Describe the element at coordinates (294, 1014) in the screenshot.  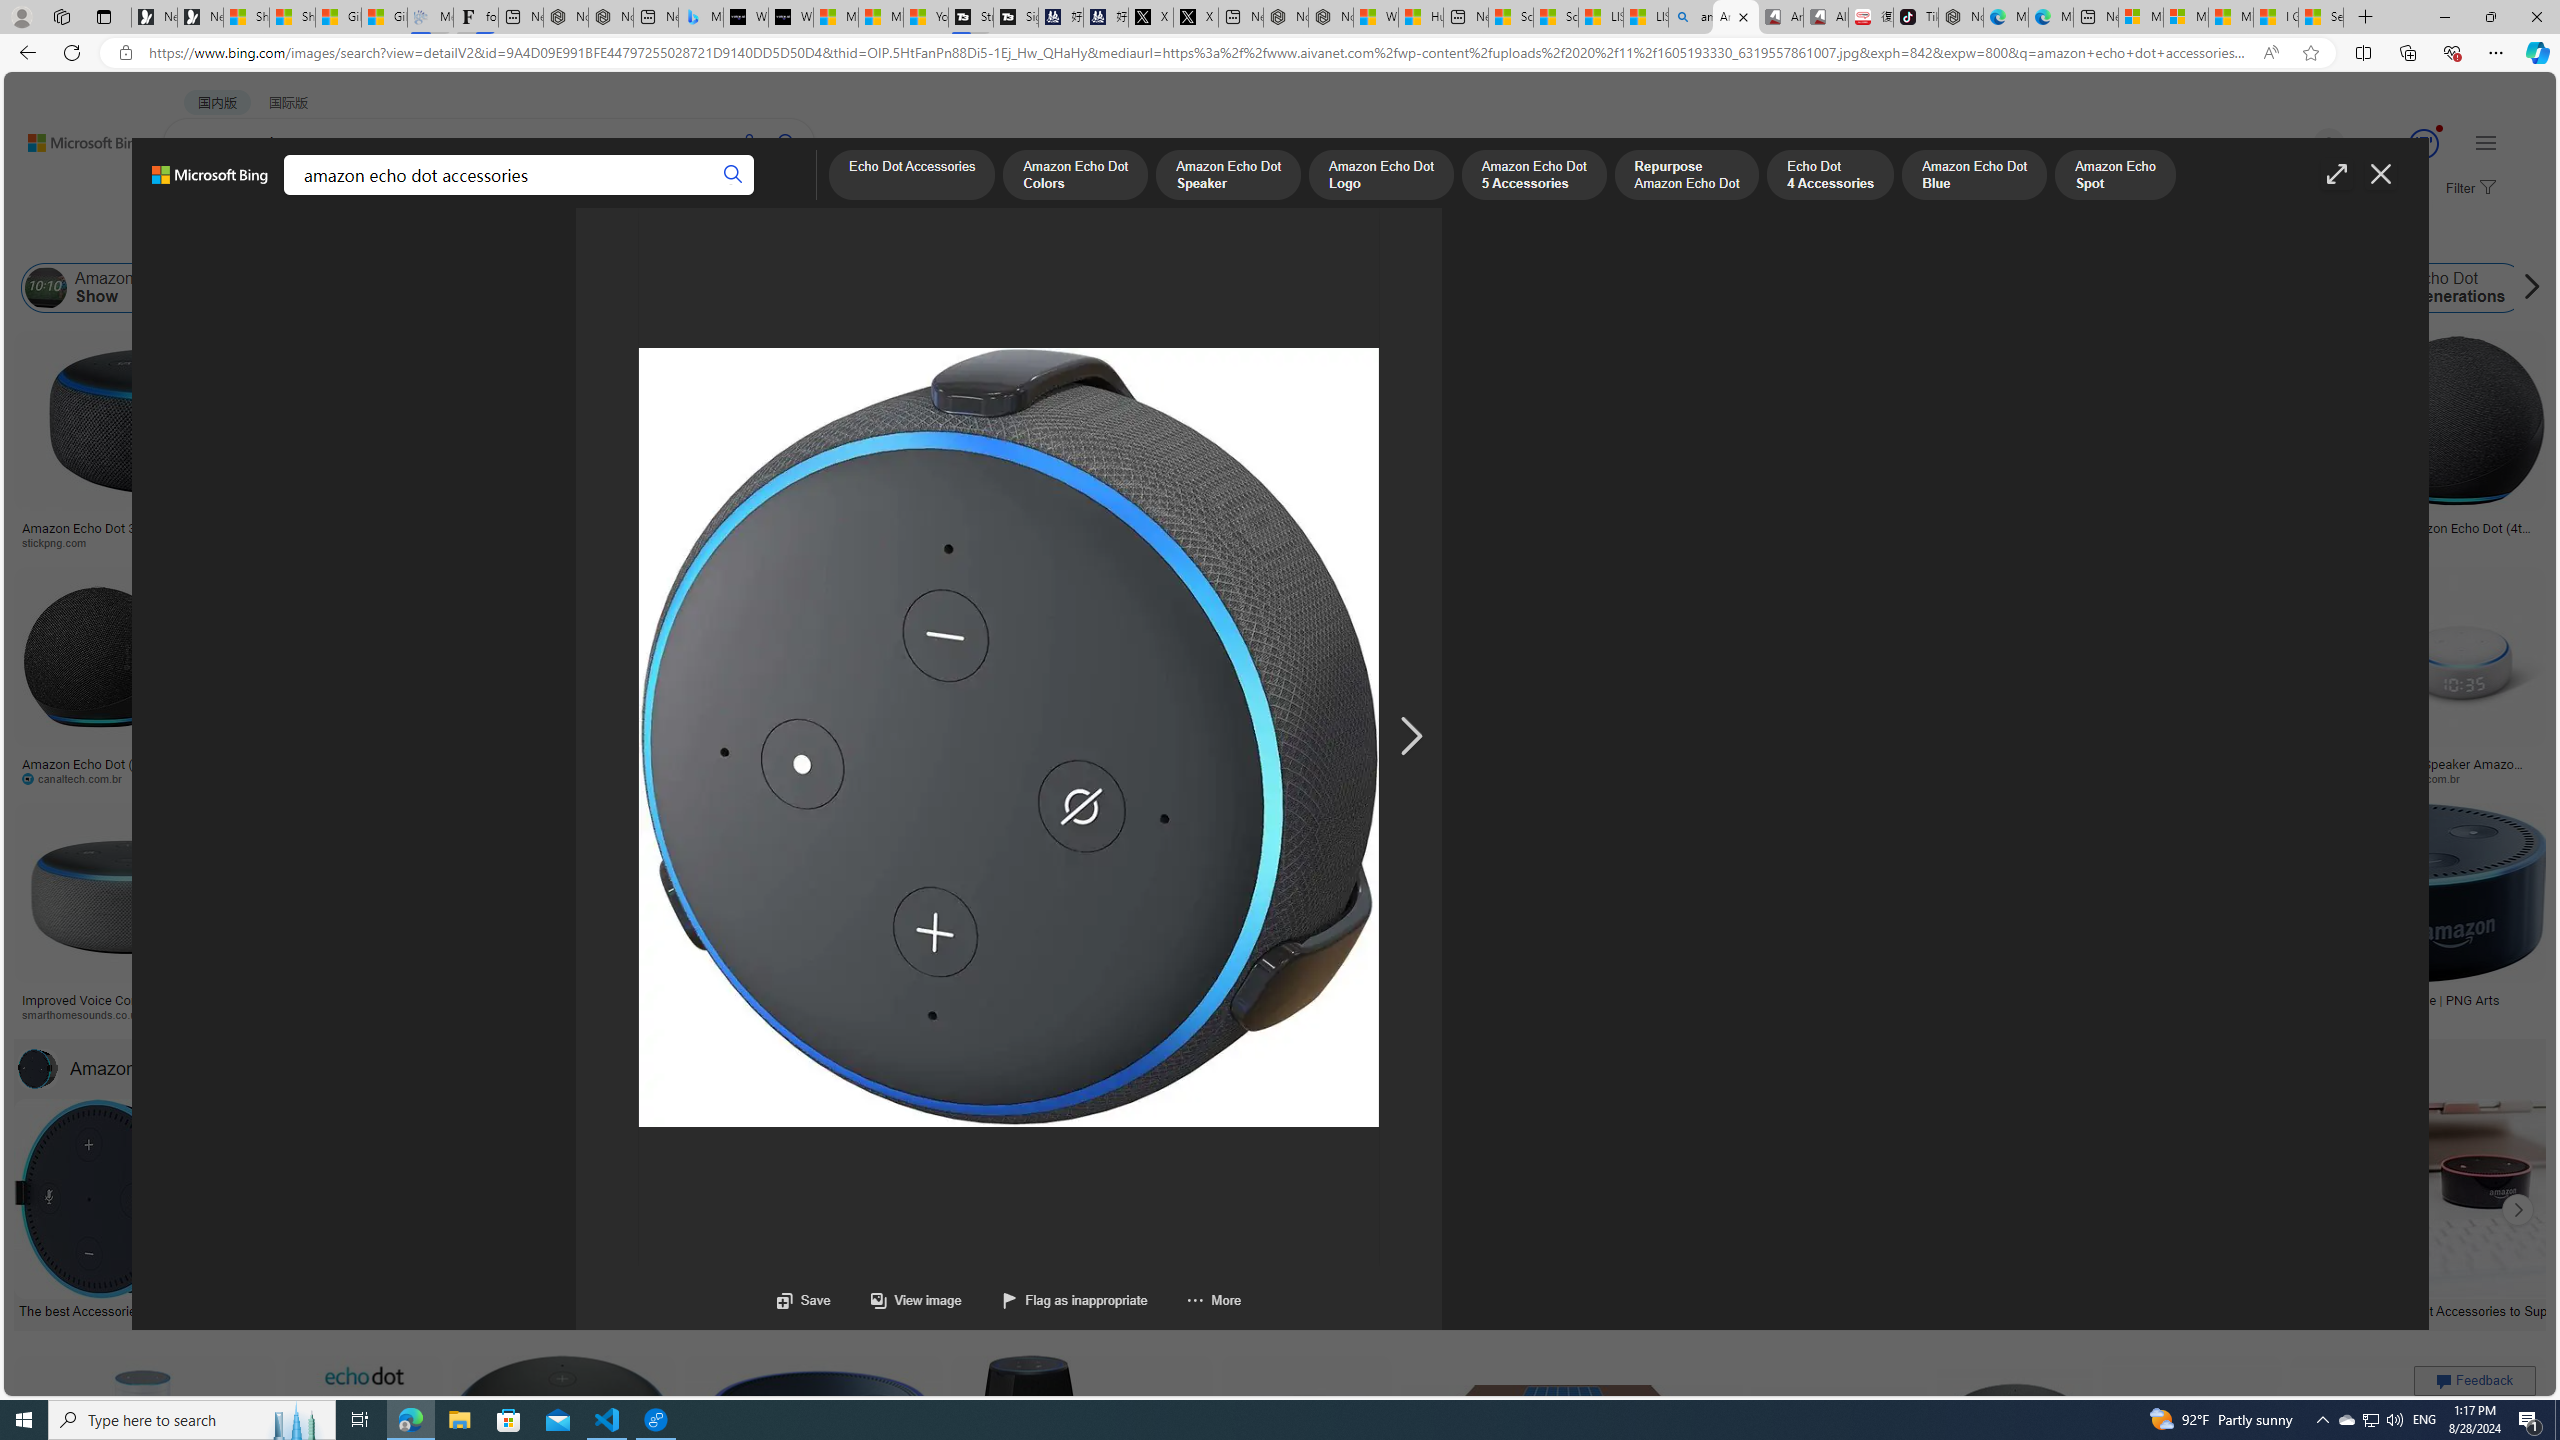
I see `security.org` at that location.